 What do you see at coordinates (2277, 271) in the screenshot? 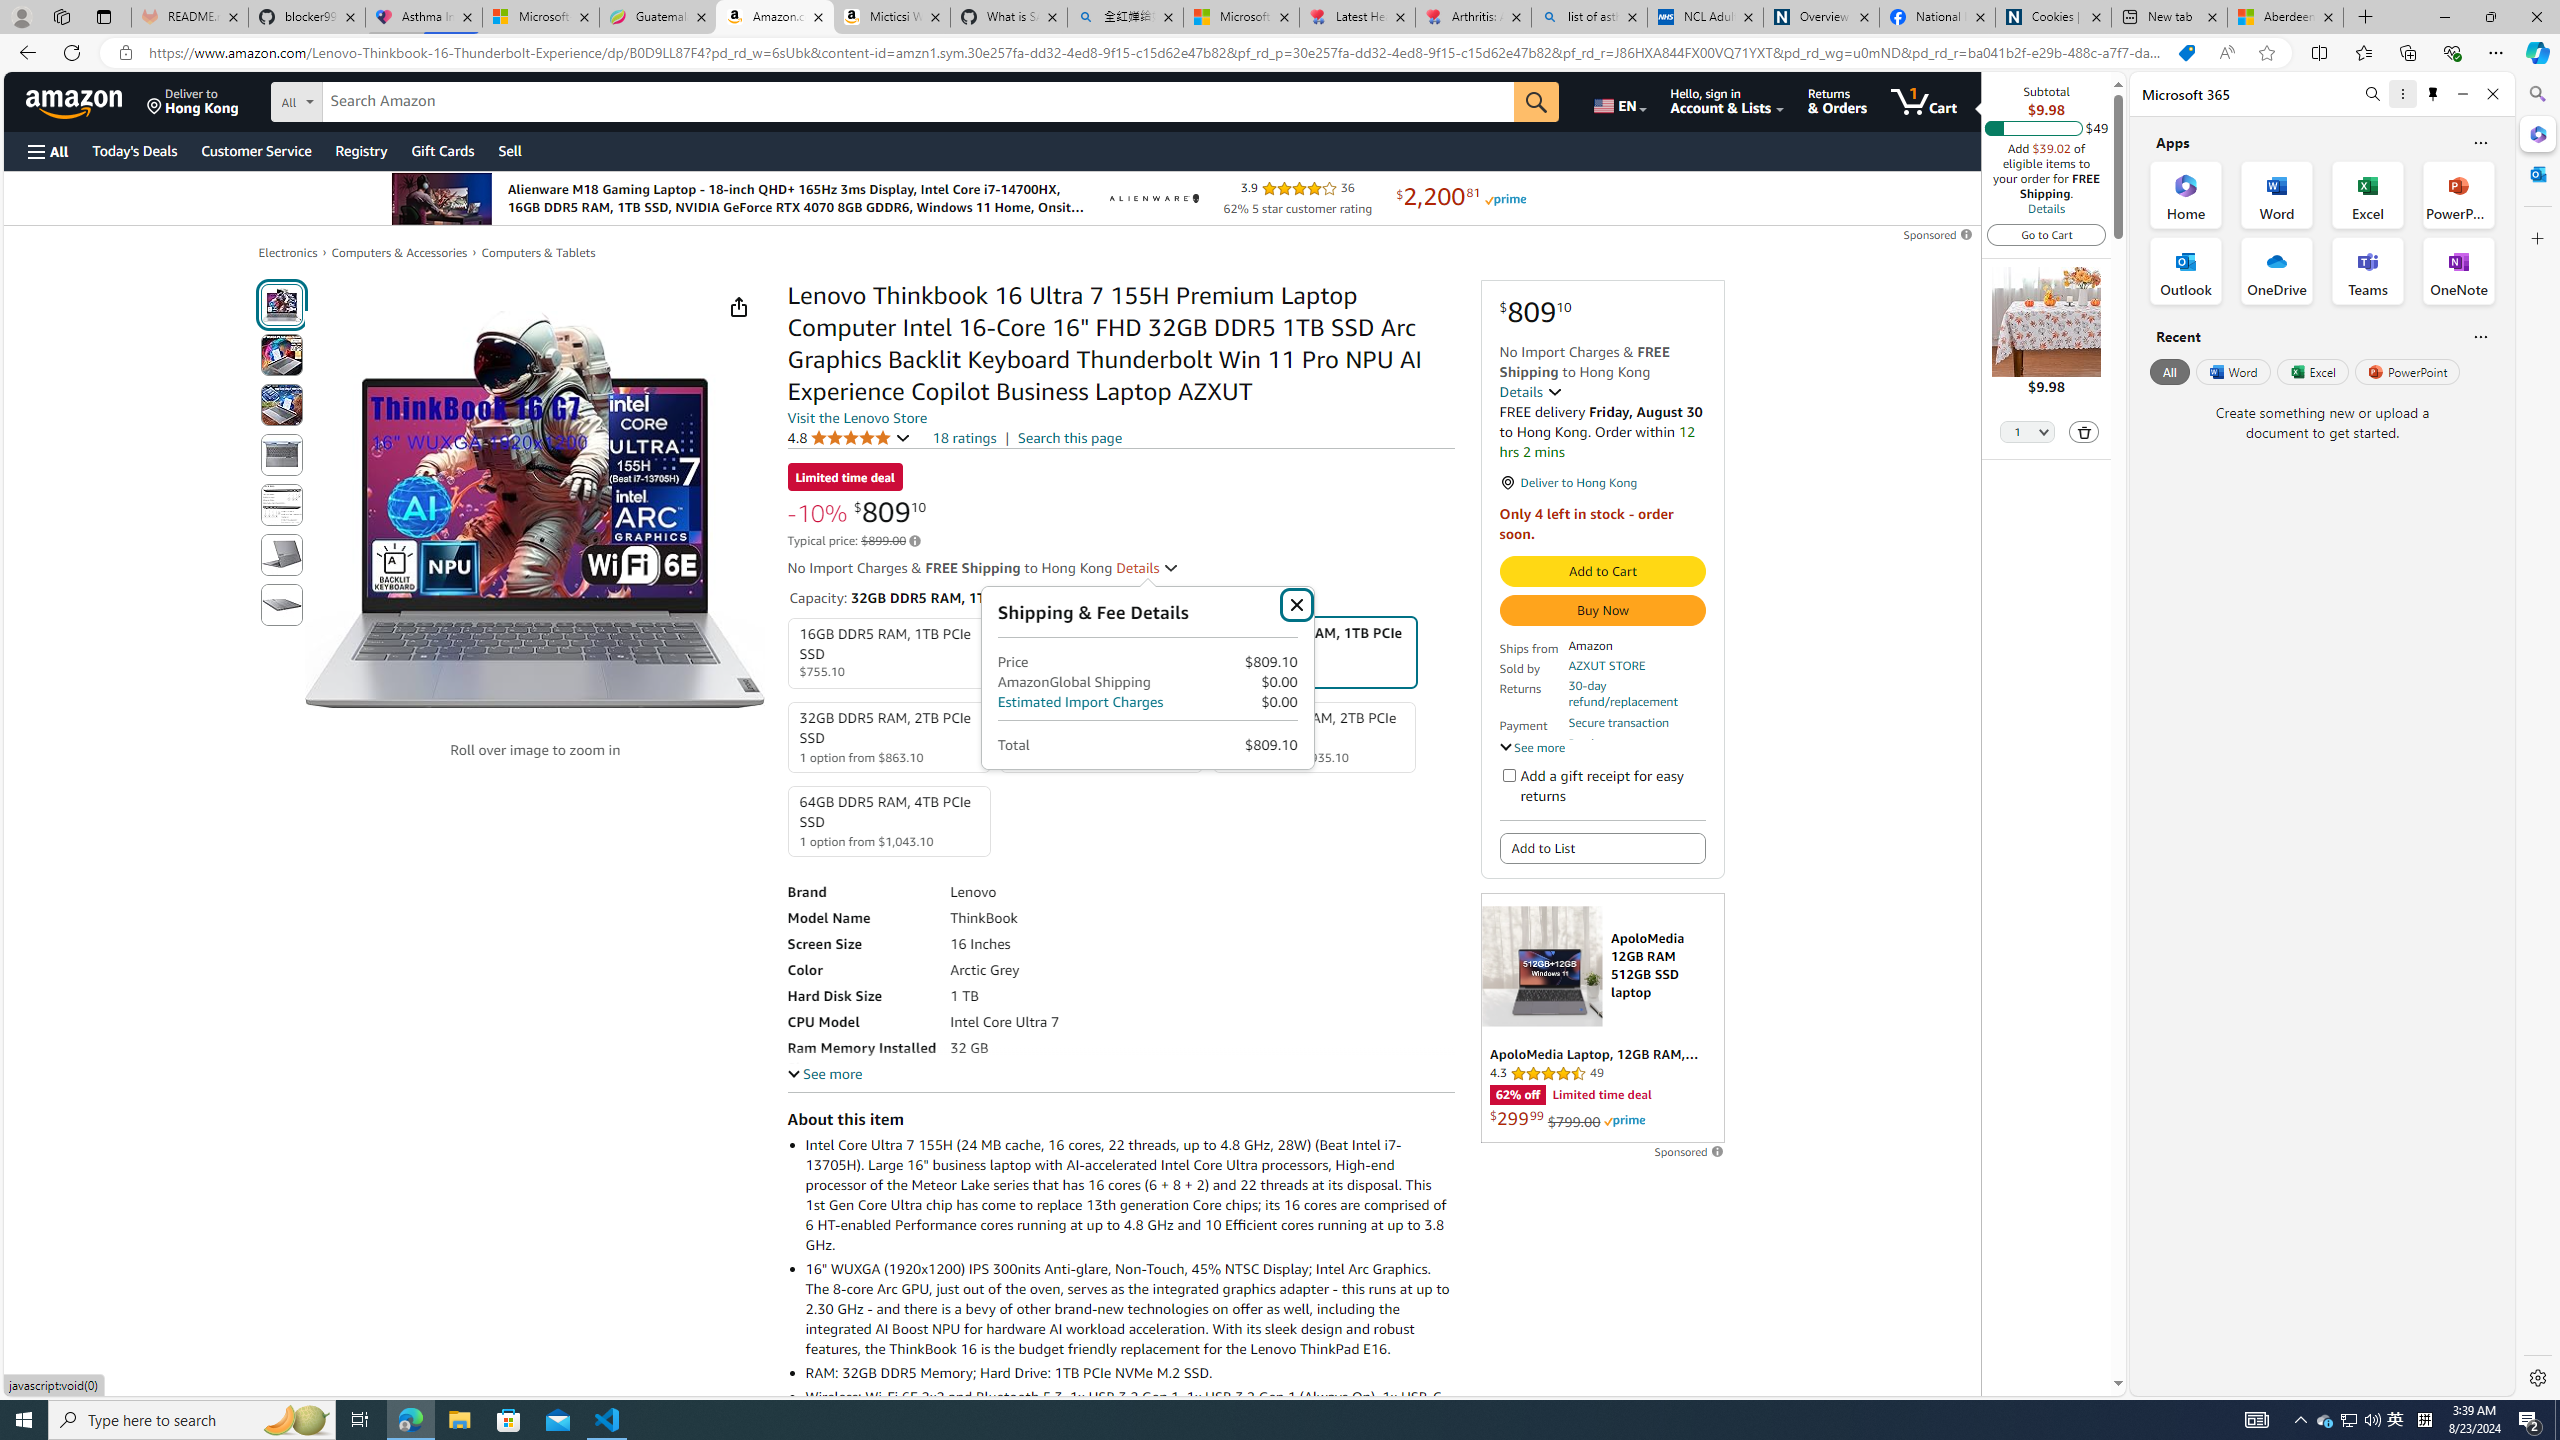
I see `OneDrive Office App` at bounding box center [2277, 271].